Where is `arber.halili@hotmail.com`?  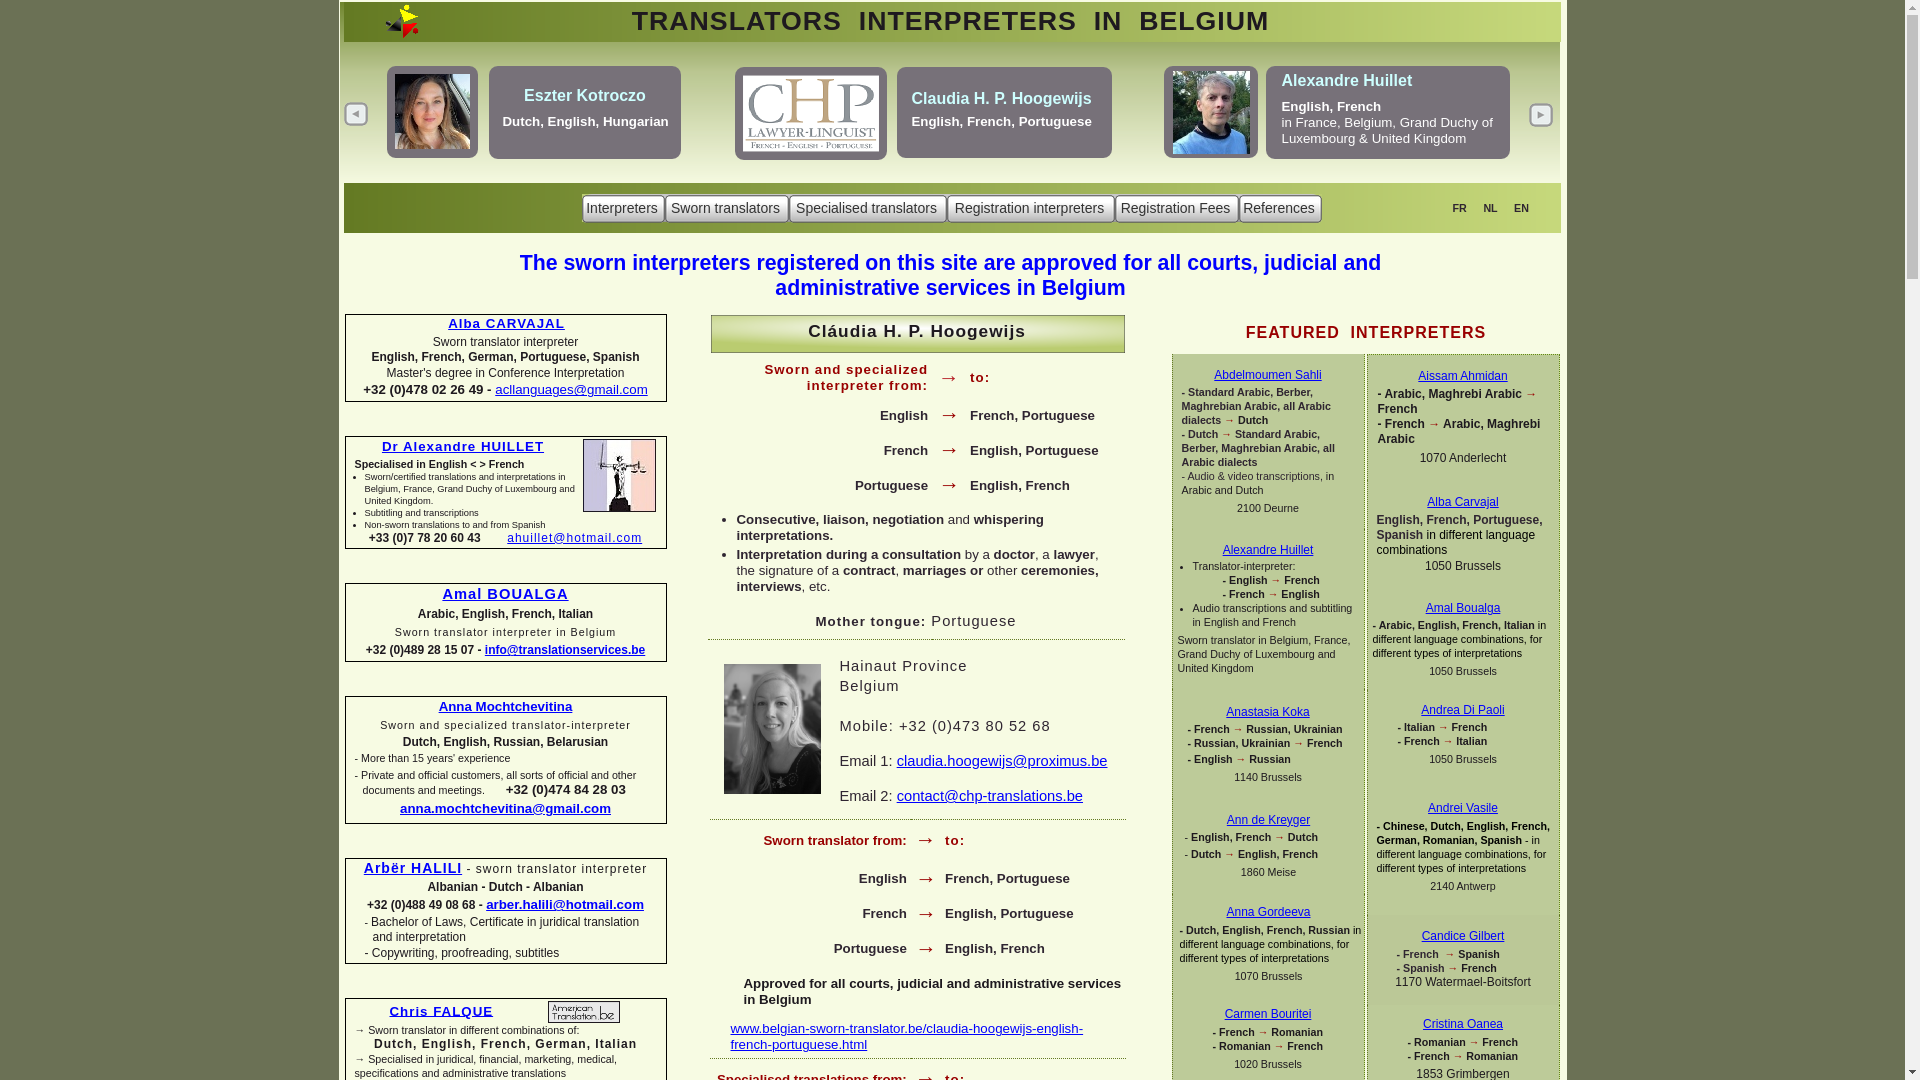
arber.halili@hotmail.com is located at coordinates (565, 904).